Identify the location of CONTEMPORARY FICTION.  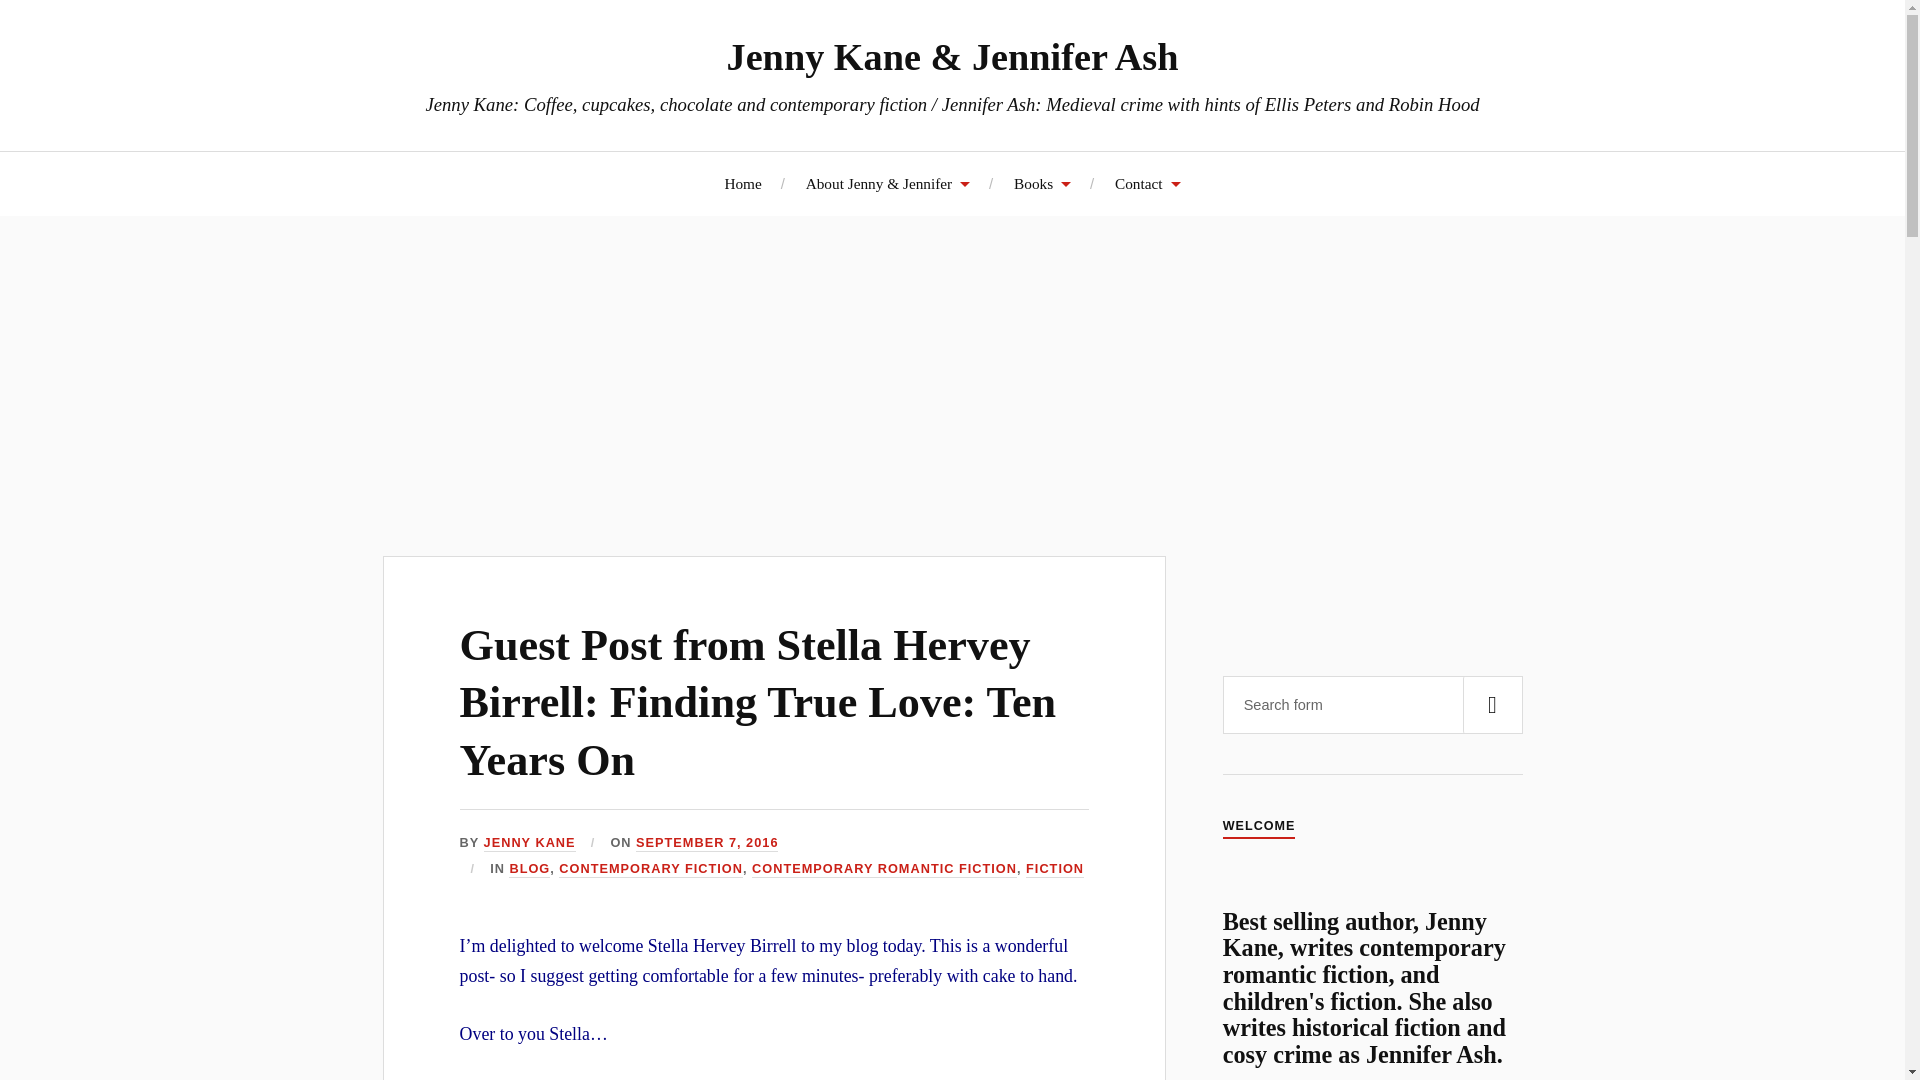
(650, 869).